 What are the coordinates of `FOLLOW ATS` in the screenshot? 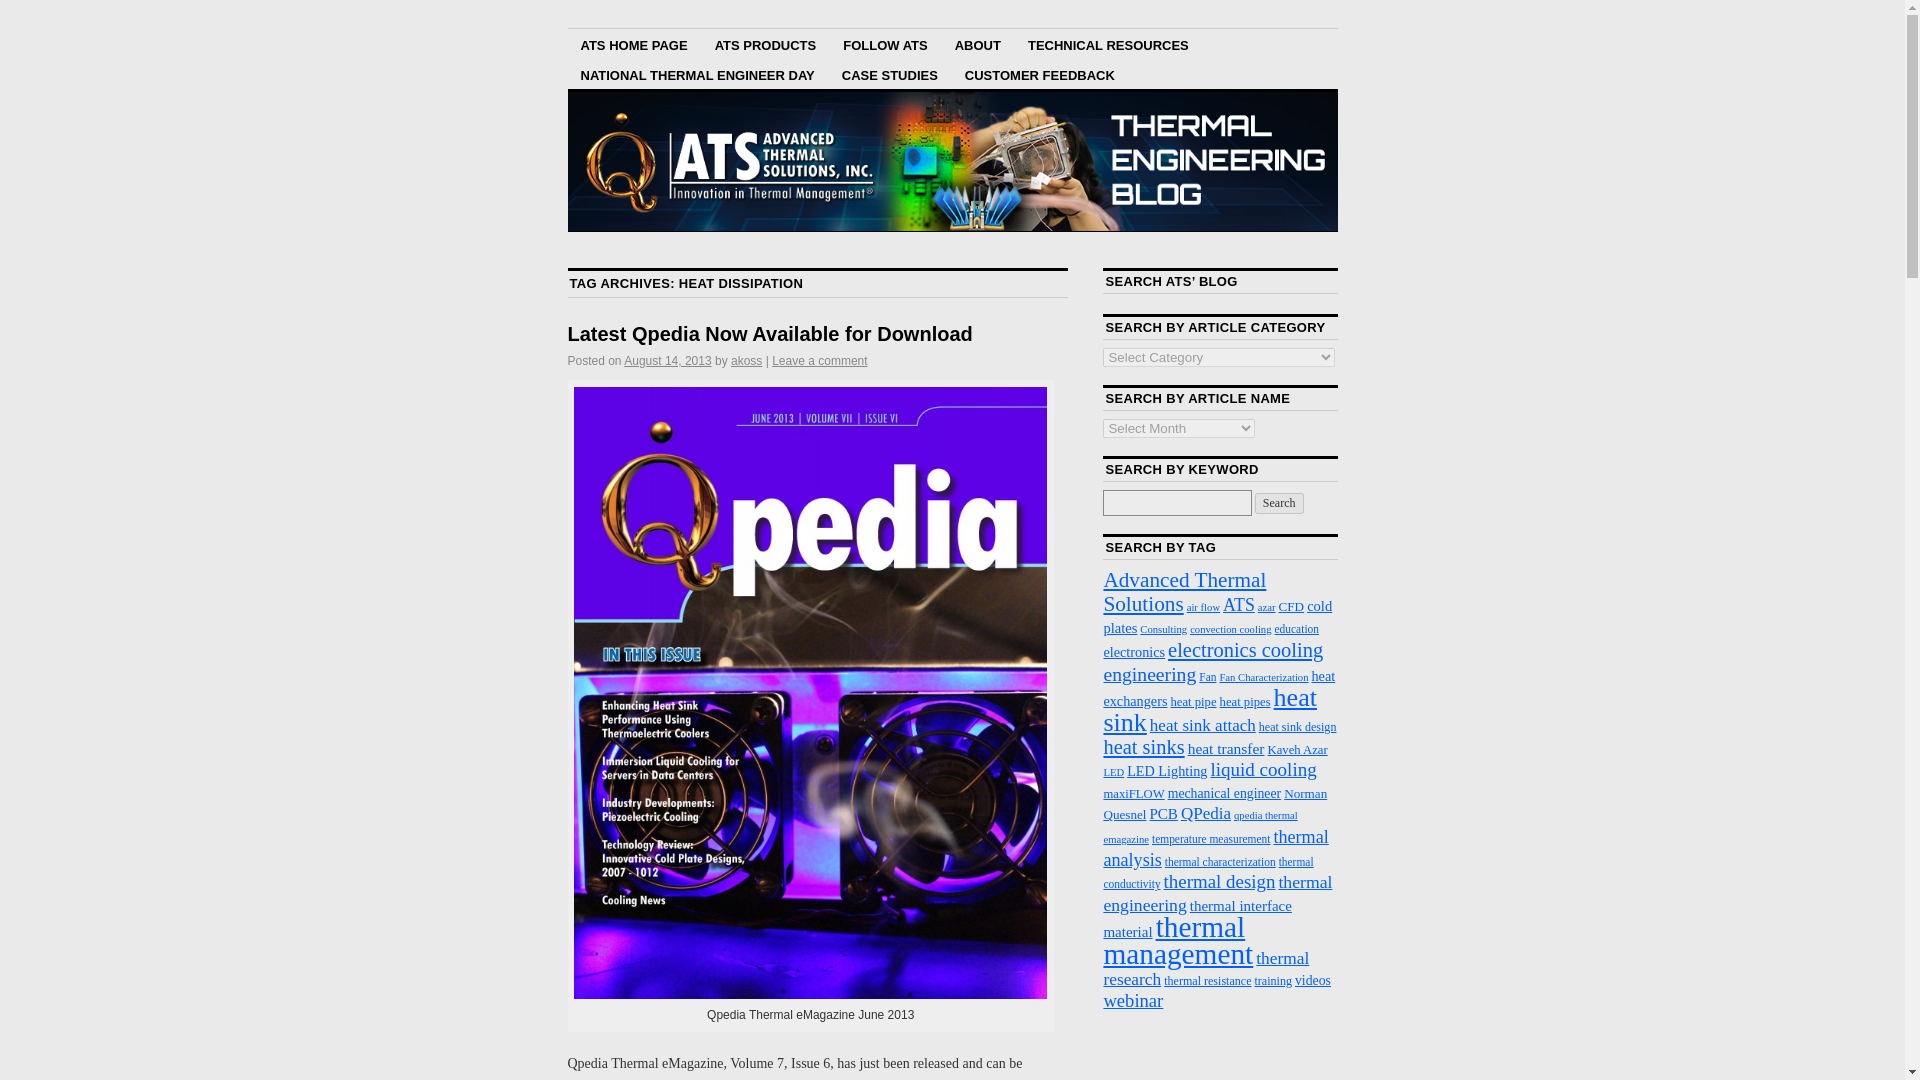 It's located at (884, 44).